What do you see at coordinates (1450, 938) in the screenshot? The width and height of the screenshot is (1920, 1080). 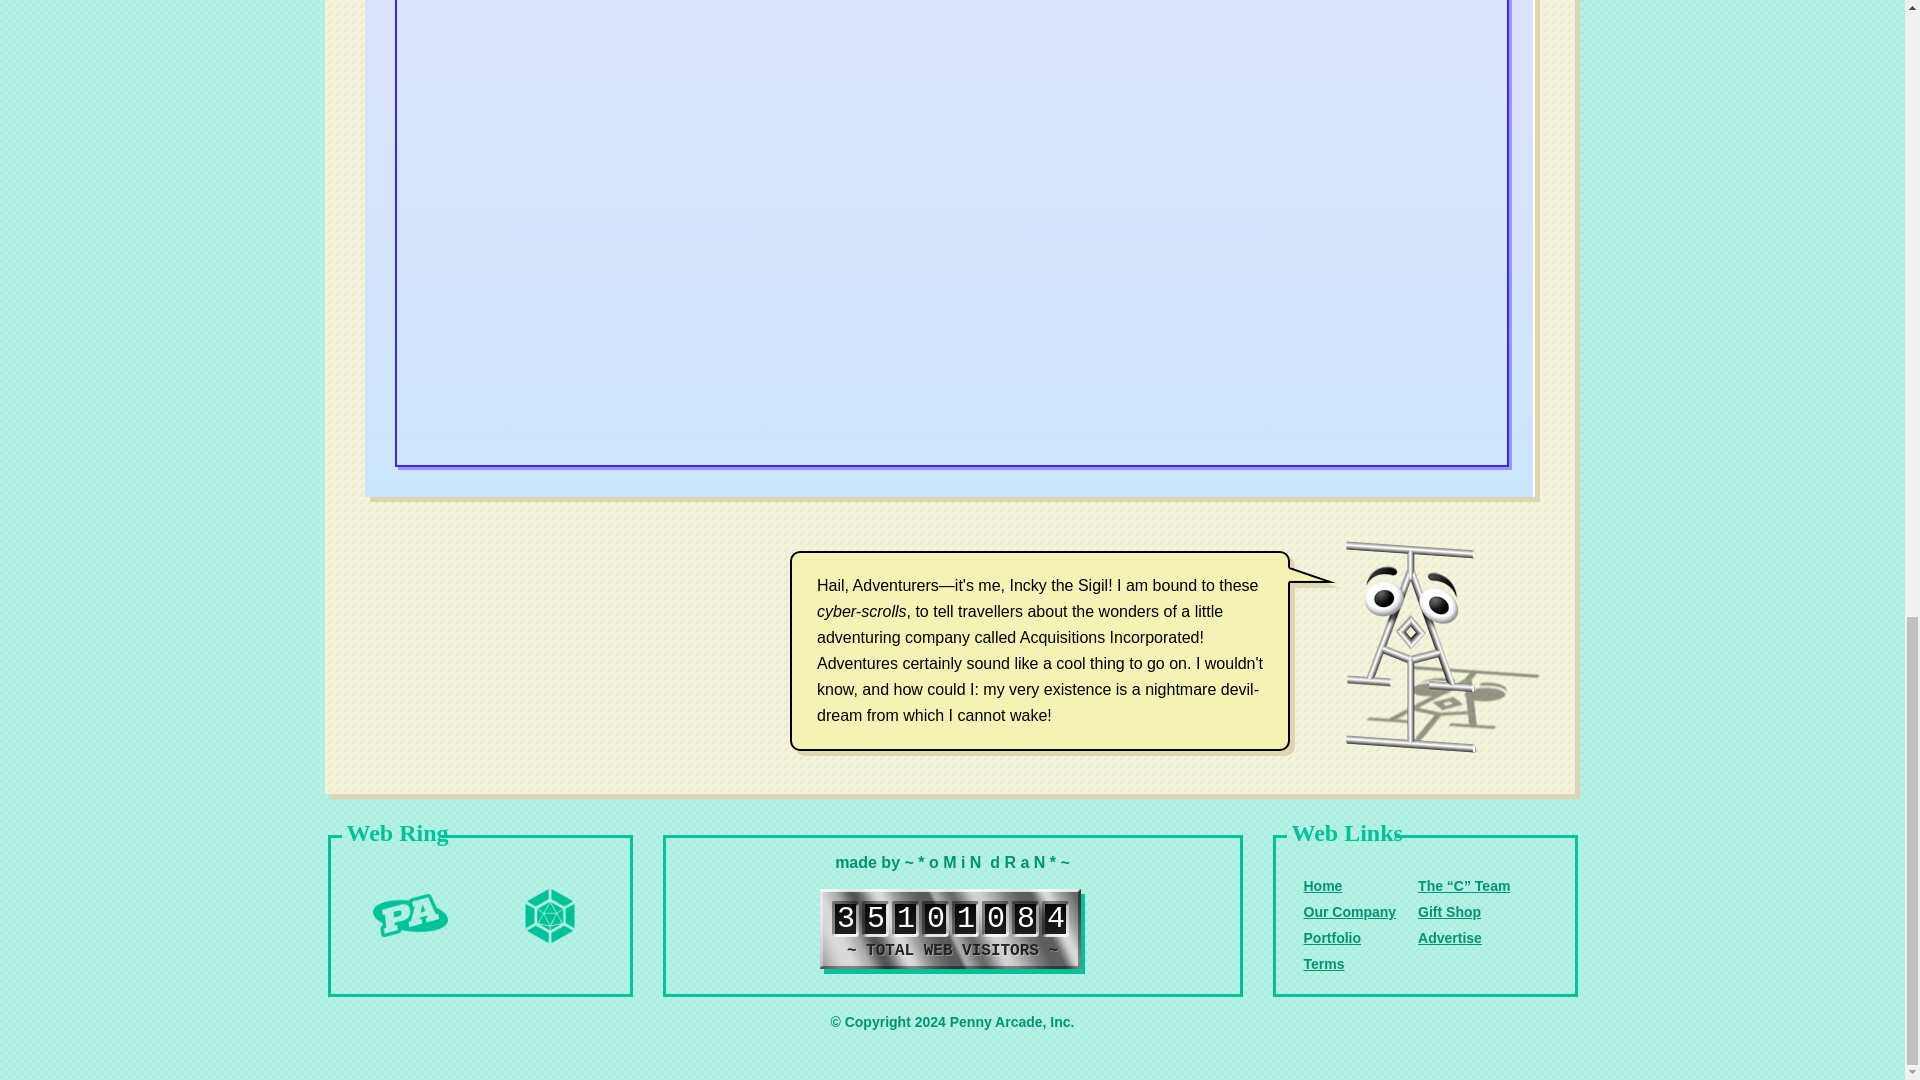 I see `Advertise` at bounding box center [1450, 938].